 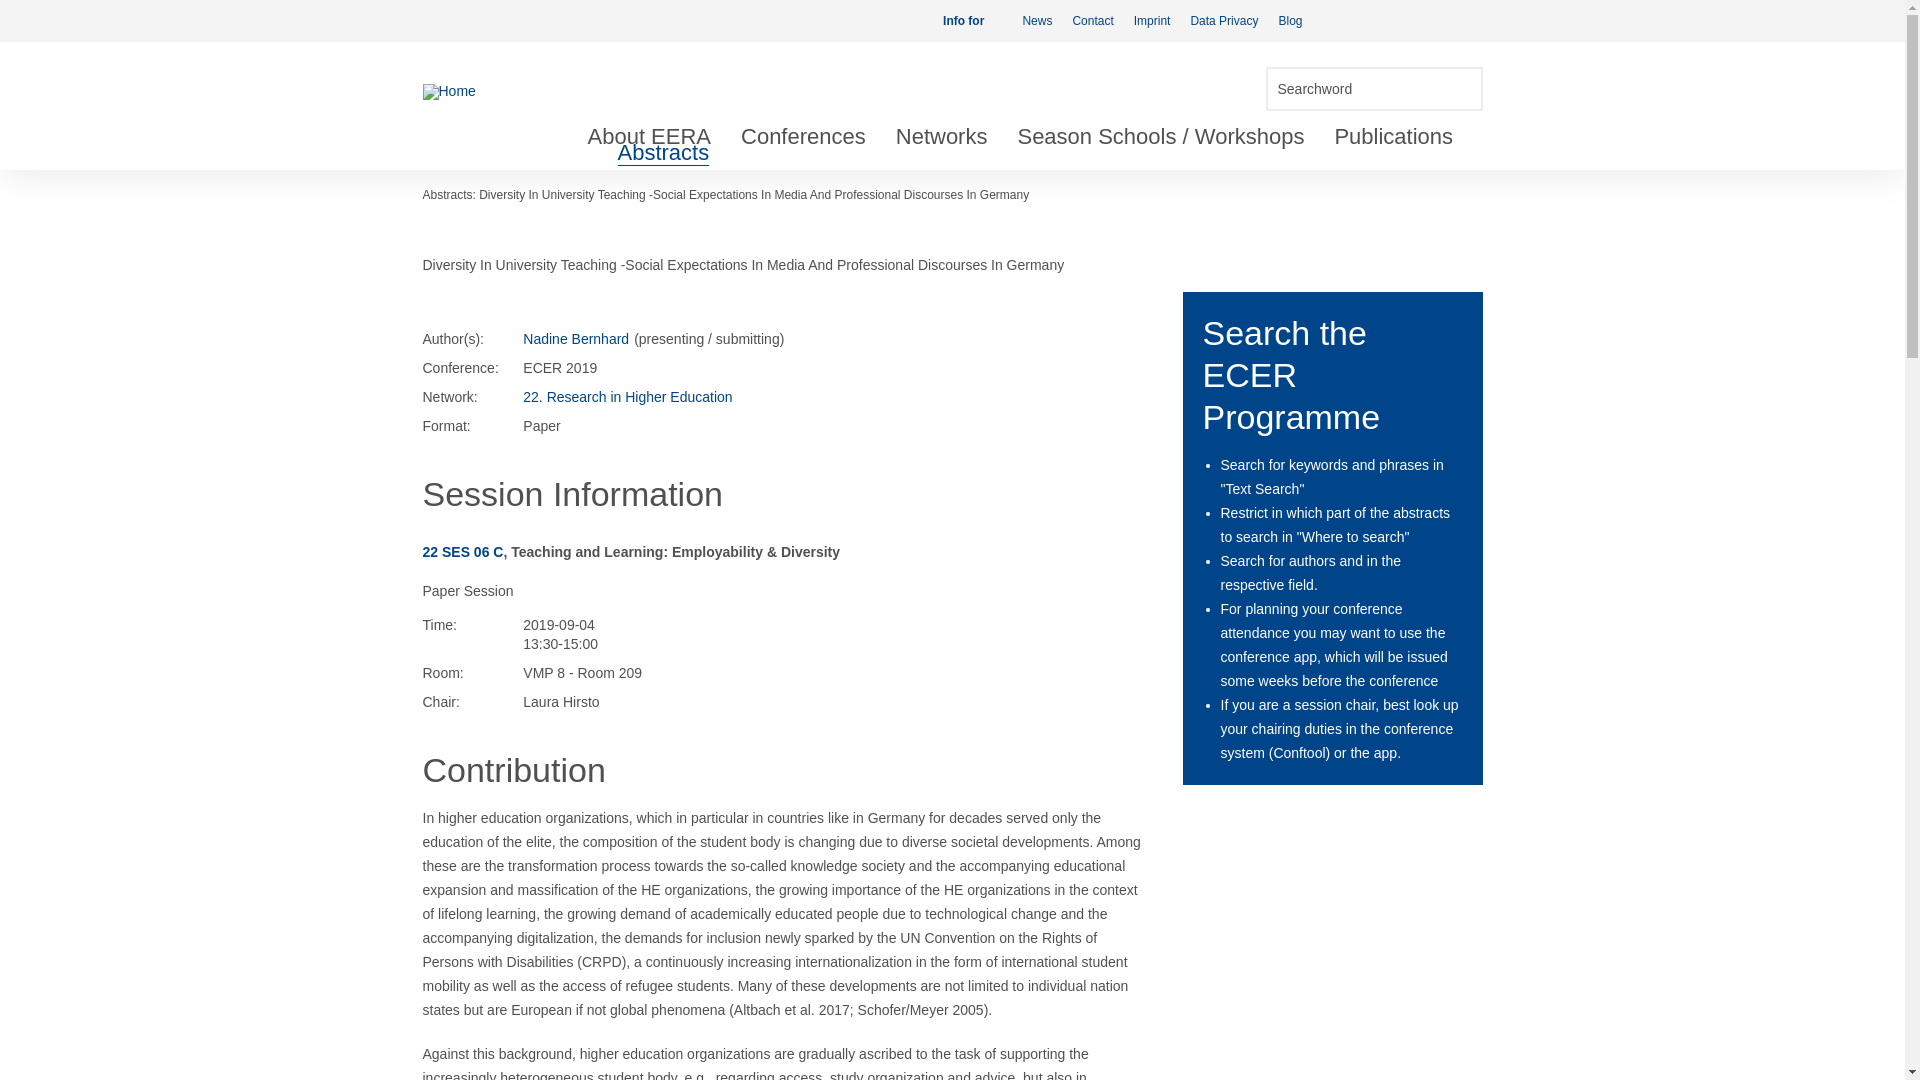 What do you see at coordinates (972, 21) in the screenshot?
I see `Info for` at bounding box center [972, 21].